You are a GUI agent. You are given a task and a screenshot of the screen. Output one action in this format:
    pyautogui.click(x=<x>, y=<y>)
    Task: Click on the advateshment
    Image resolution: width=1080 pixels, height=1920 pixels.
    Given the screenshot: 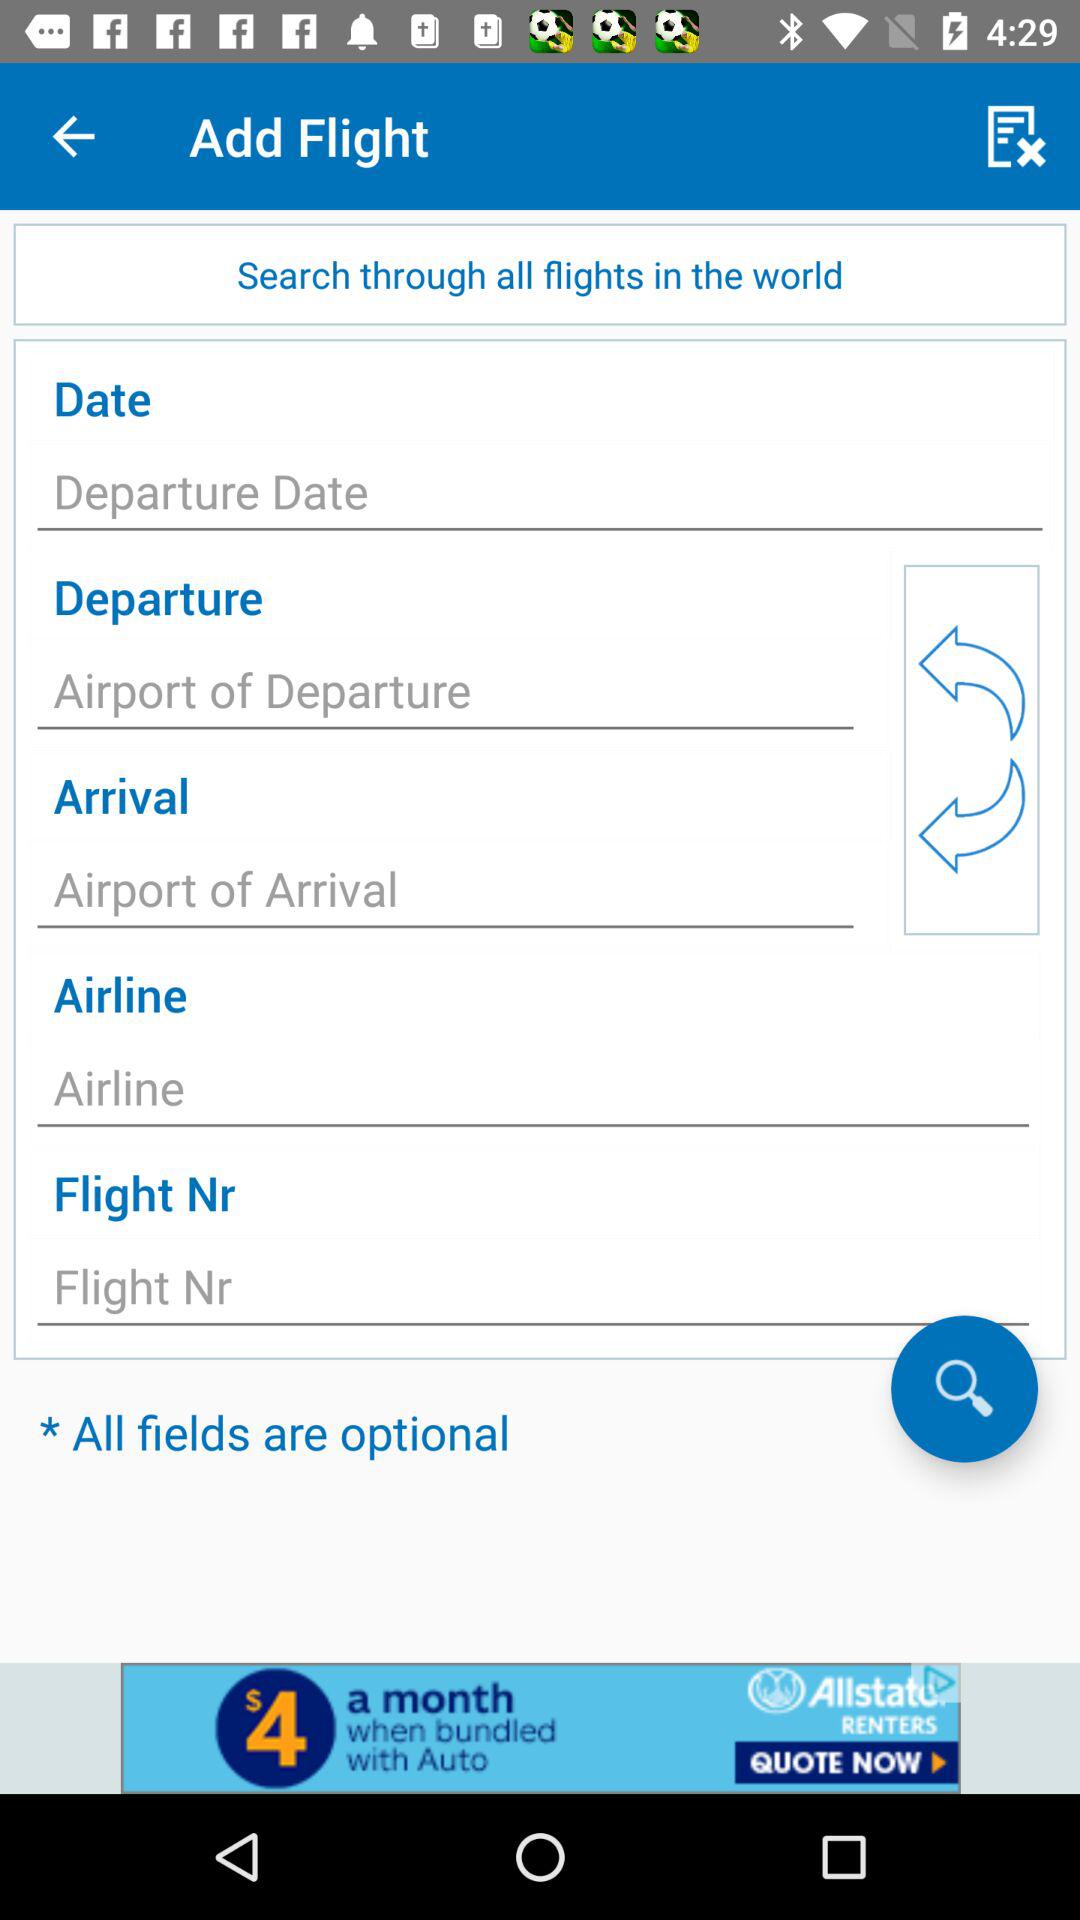 What is the action you would take?
    pyautogui.click(x=540, y=1728)
    